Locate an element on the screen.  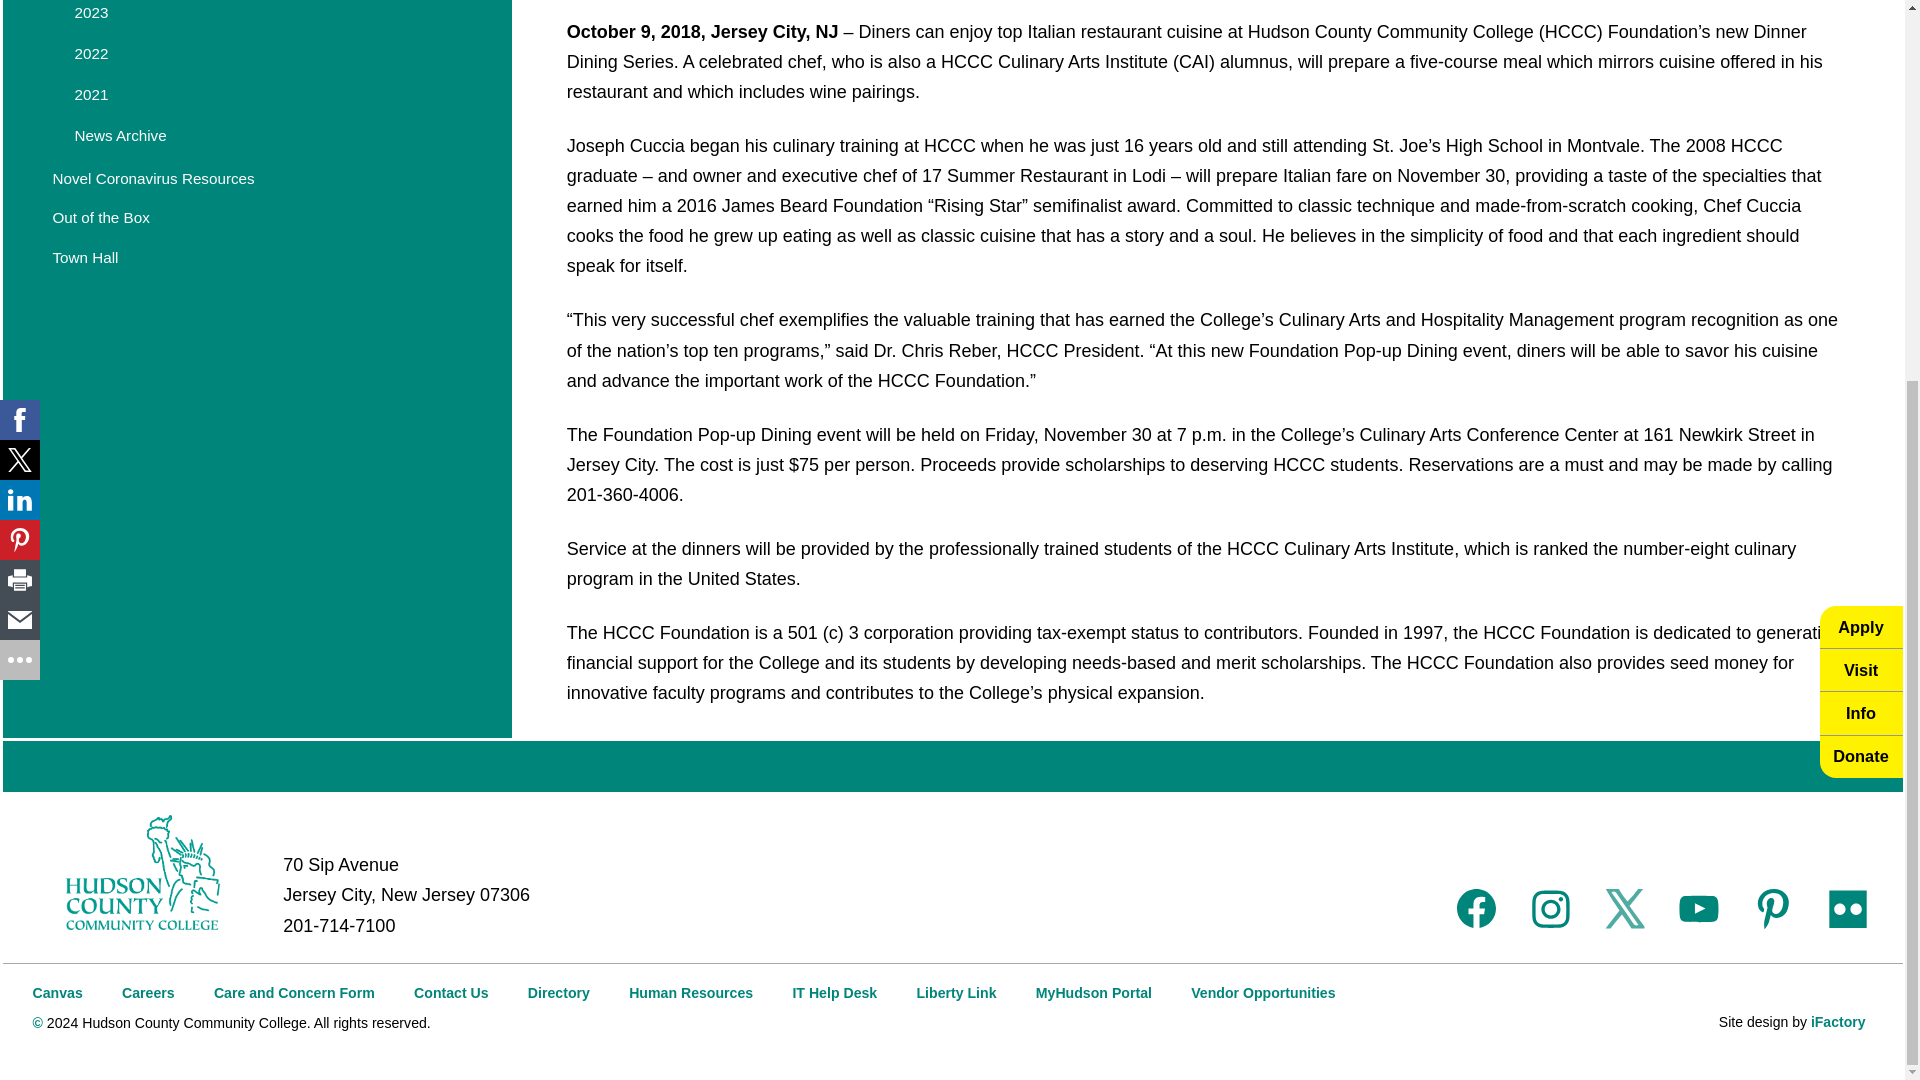
youtube is located at coordinates (1698, 908).